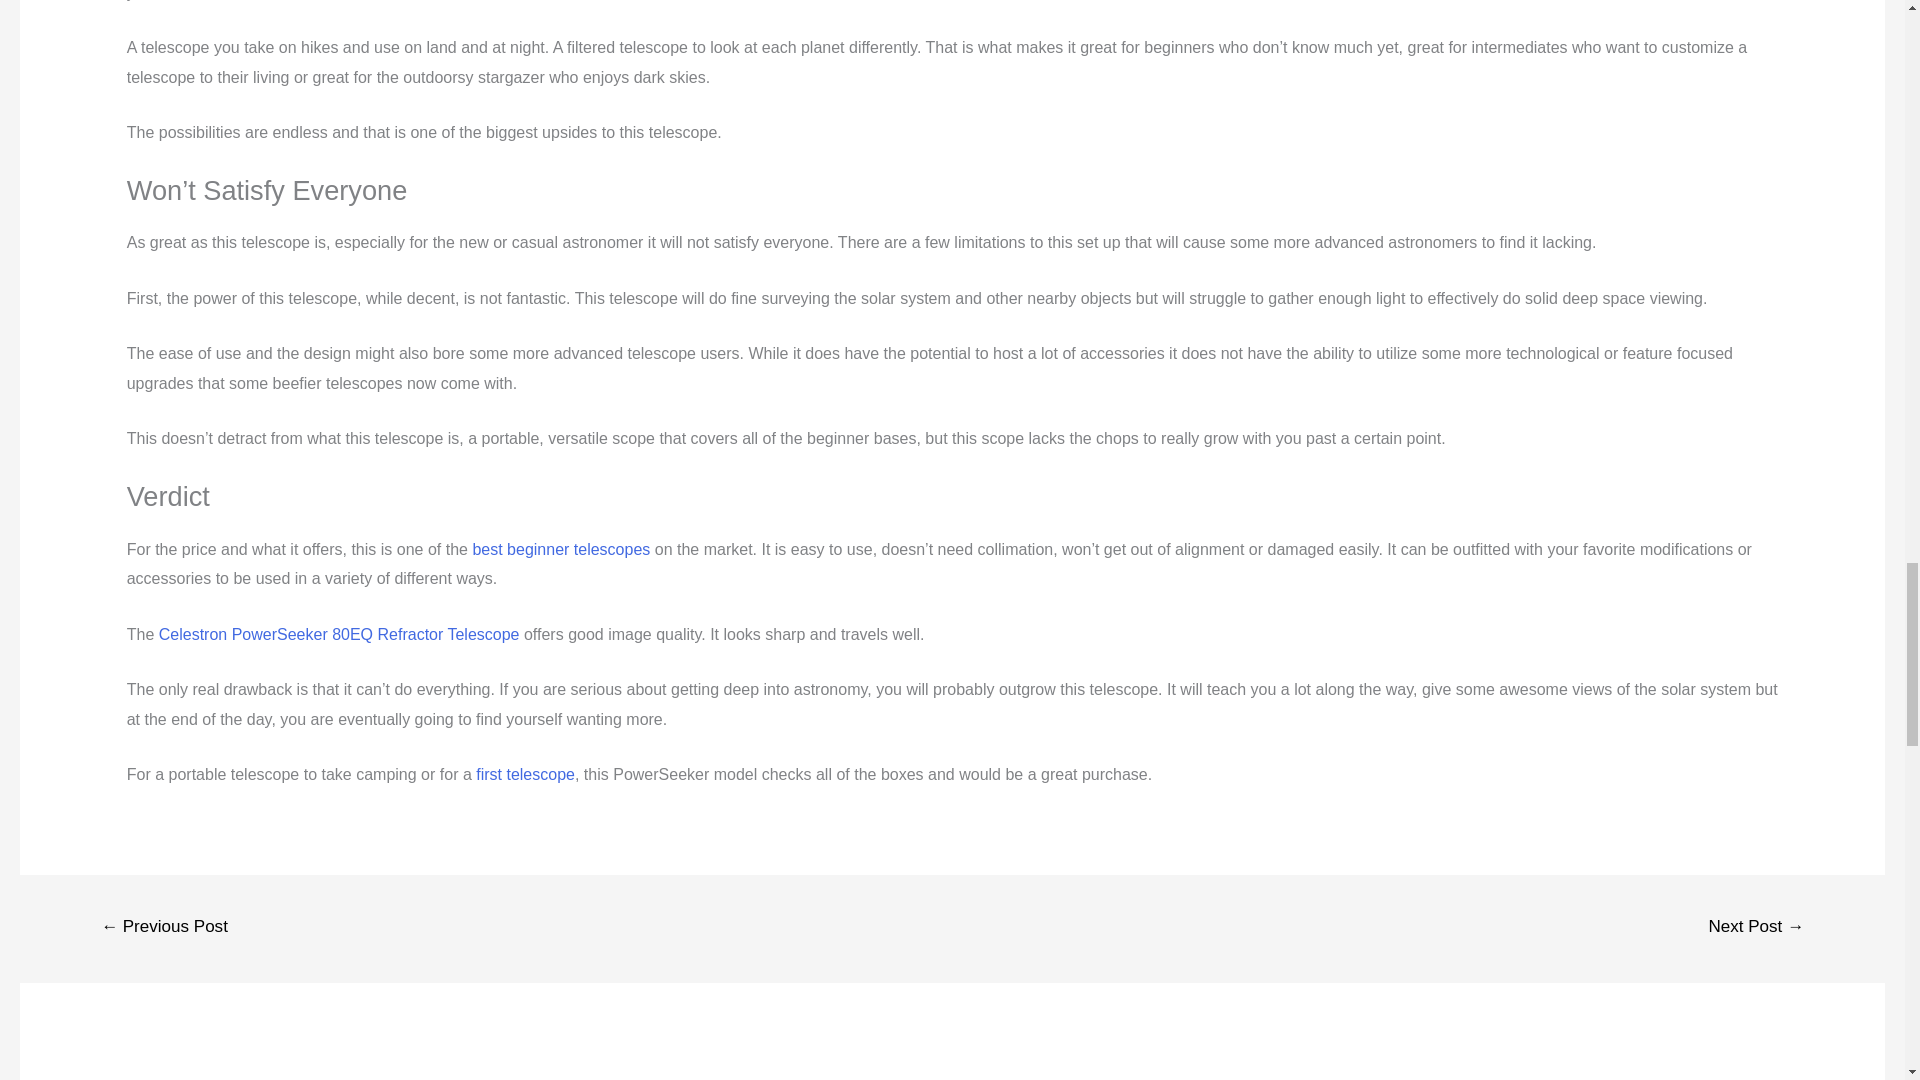  Describe the element at coordinates (561, 550) in the screenshot. I see `best beginner telescopes` at that location.